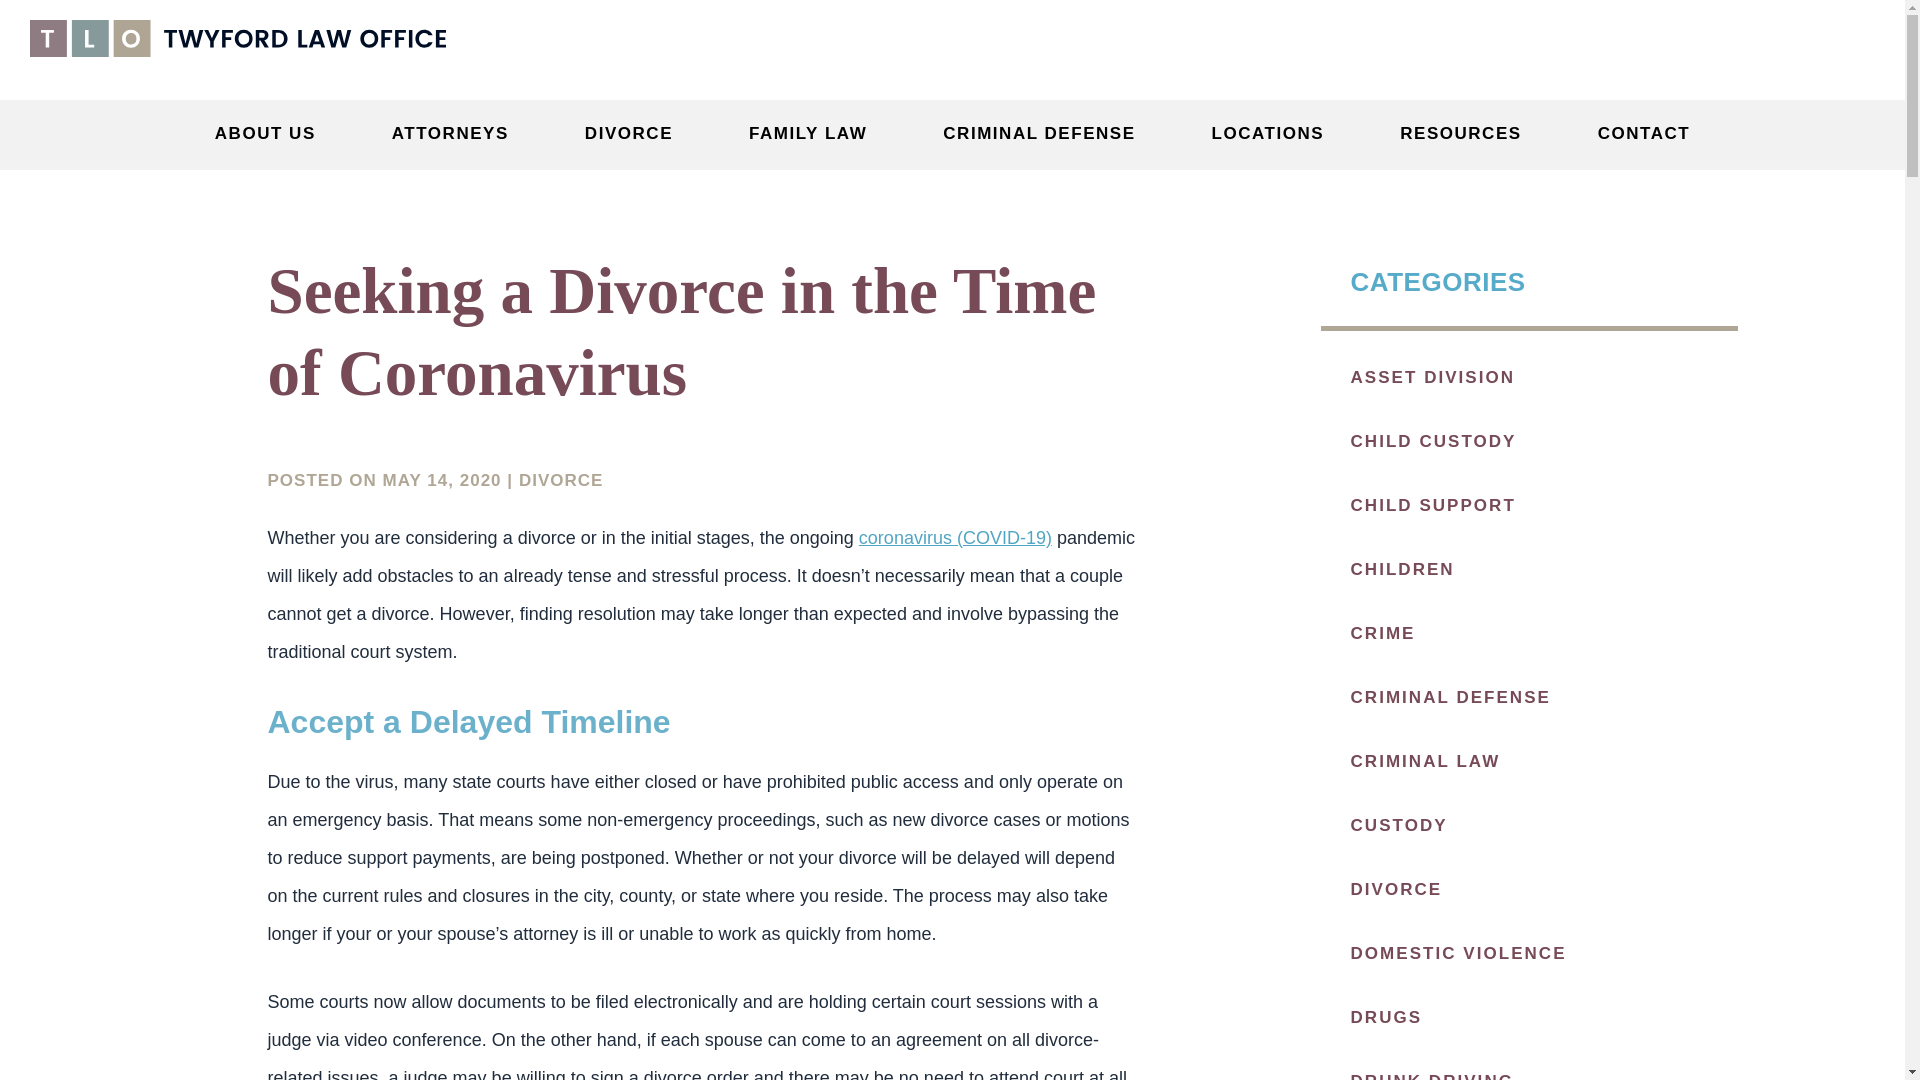  Describe the element at coordinates (270, 134) in the screenshot. I see `ABOUT US` at that location.